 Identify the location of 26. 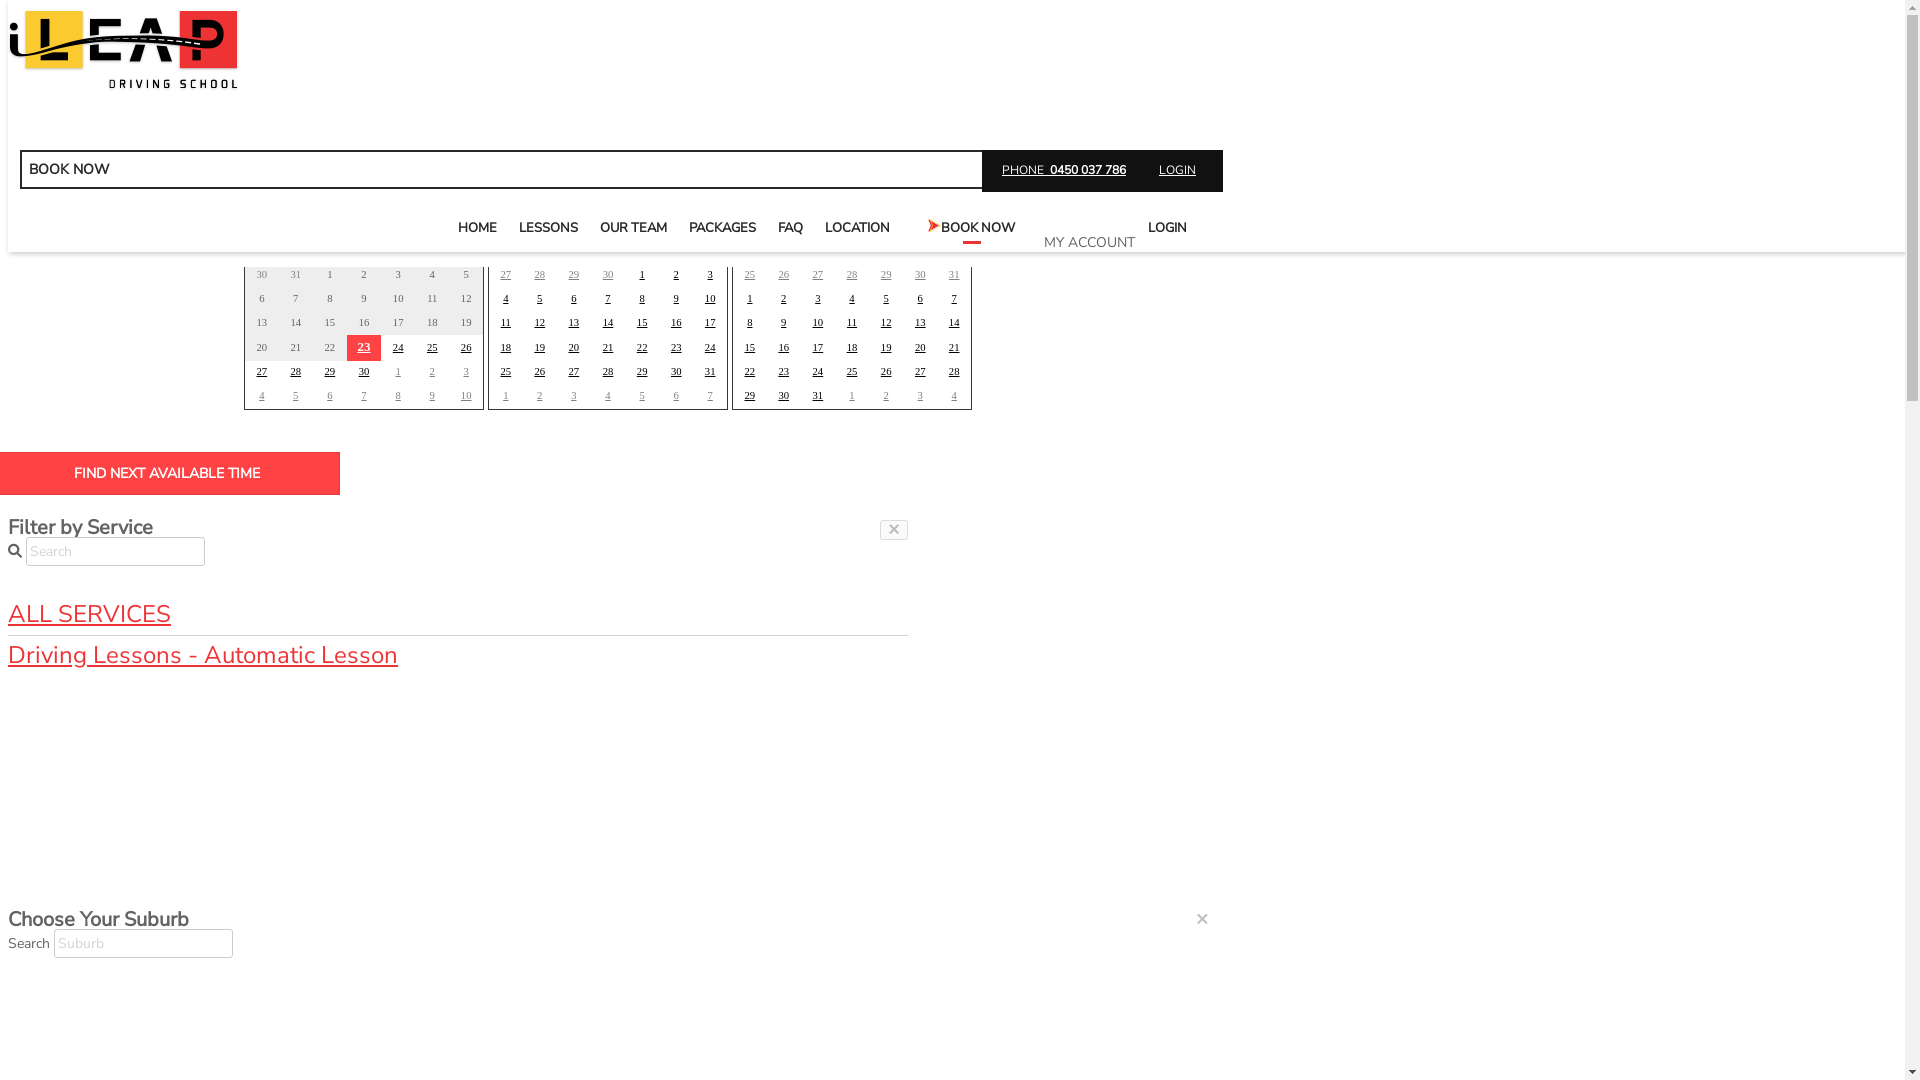
(466, 348).